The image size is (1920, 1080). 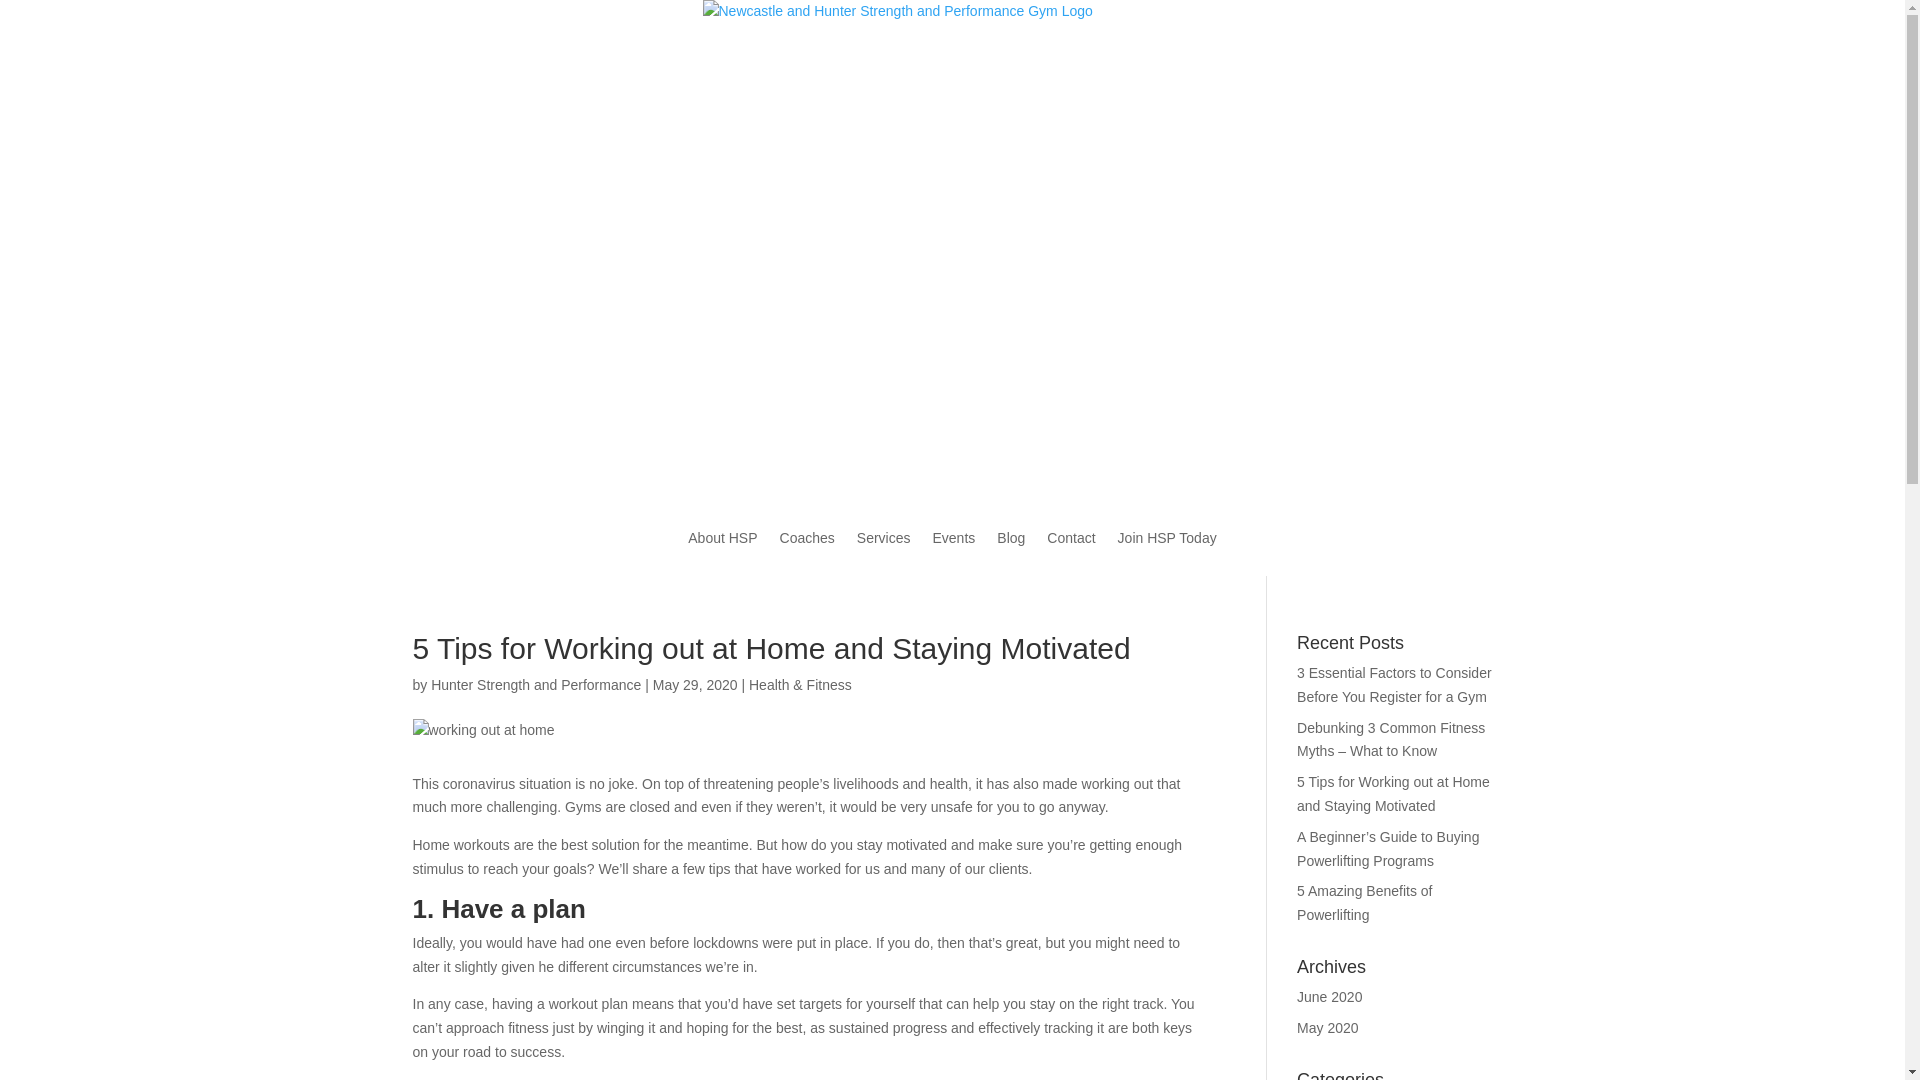 What do you see at coordinates (1168, 538) in the screenshot?
I see `Join HSP Today` at bounding box center [1168, 538].